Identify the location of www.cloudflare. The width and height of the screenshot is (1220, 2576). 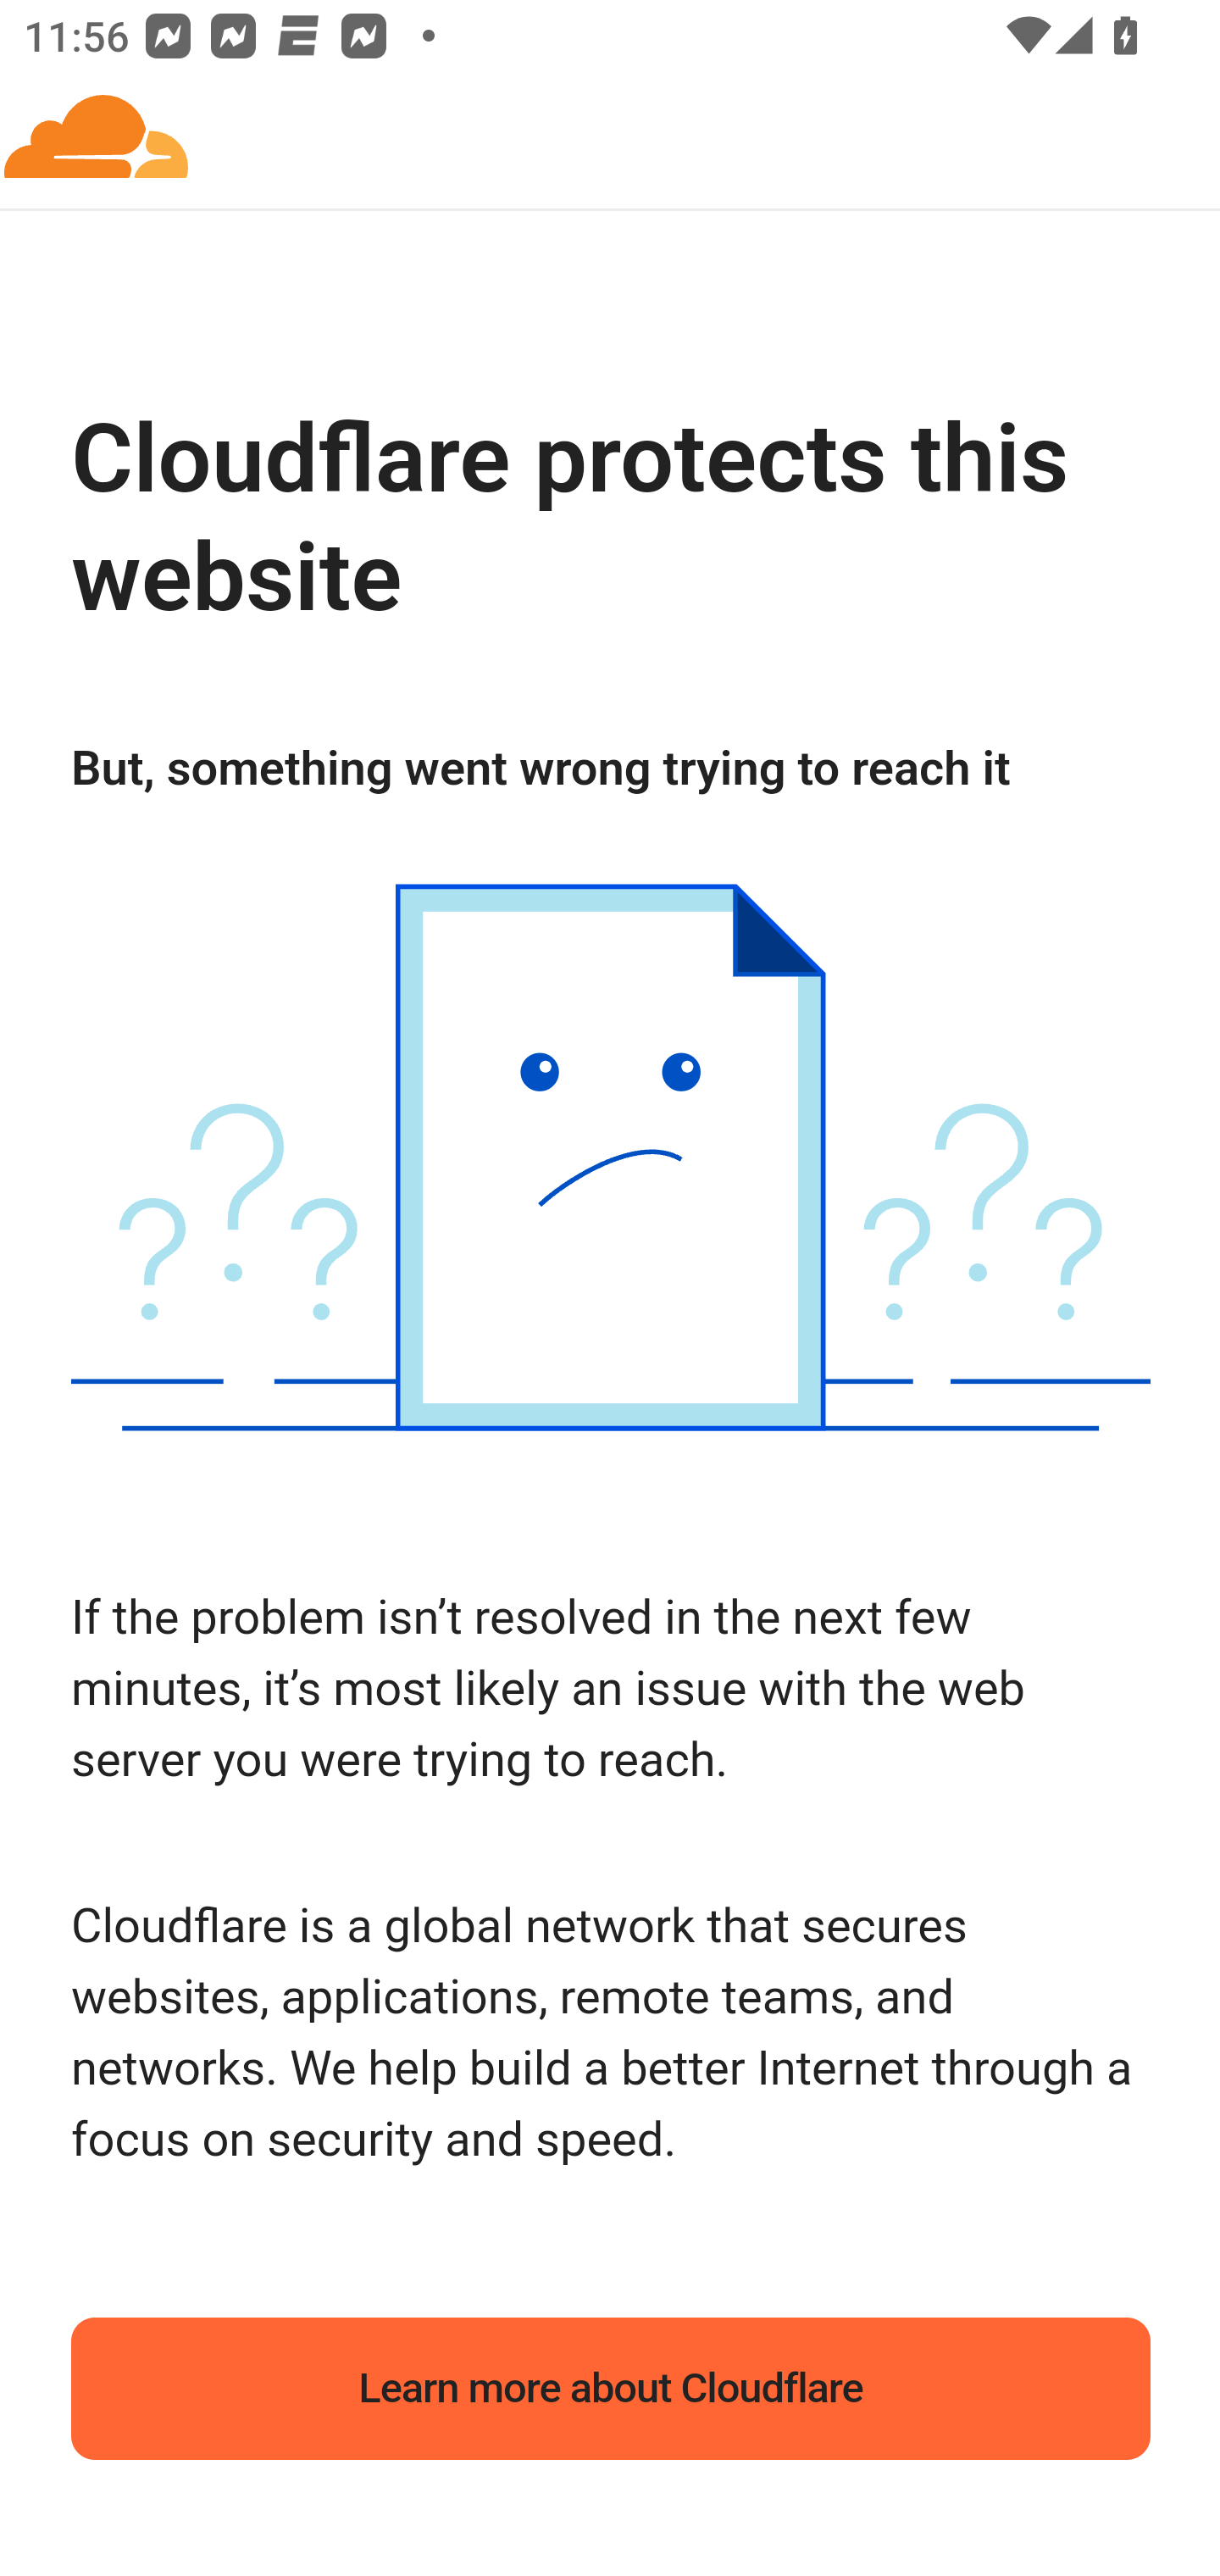
(97, 139).